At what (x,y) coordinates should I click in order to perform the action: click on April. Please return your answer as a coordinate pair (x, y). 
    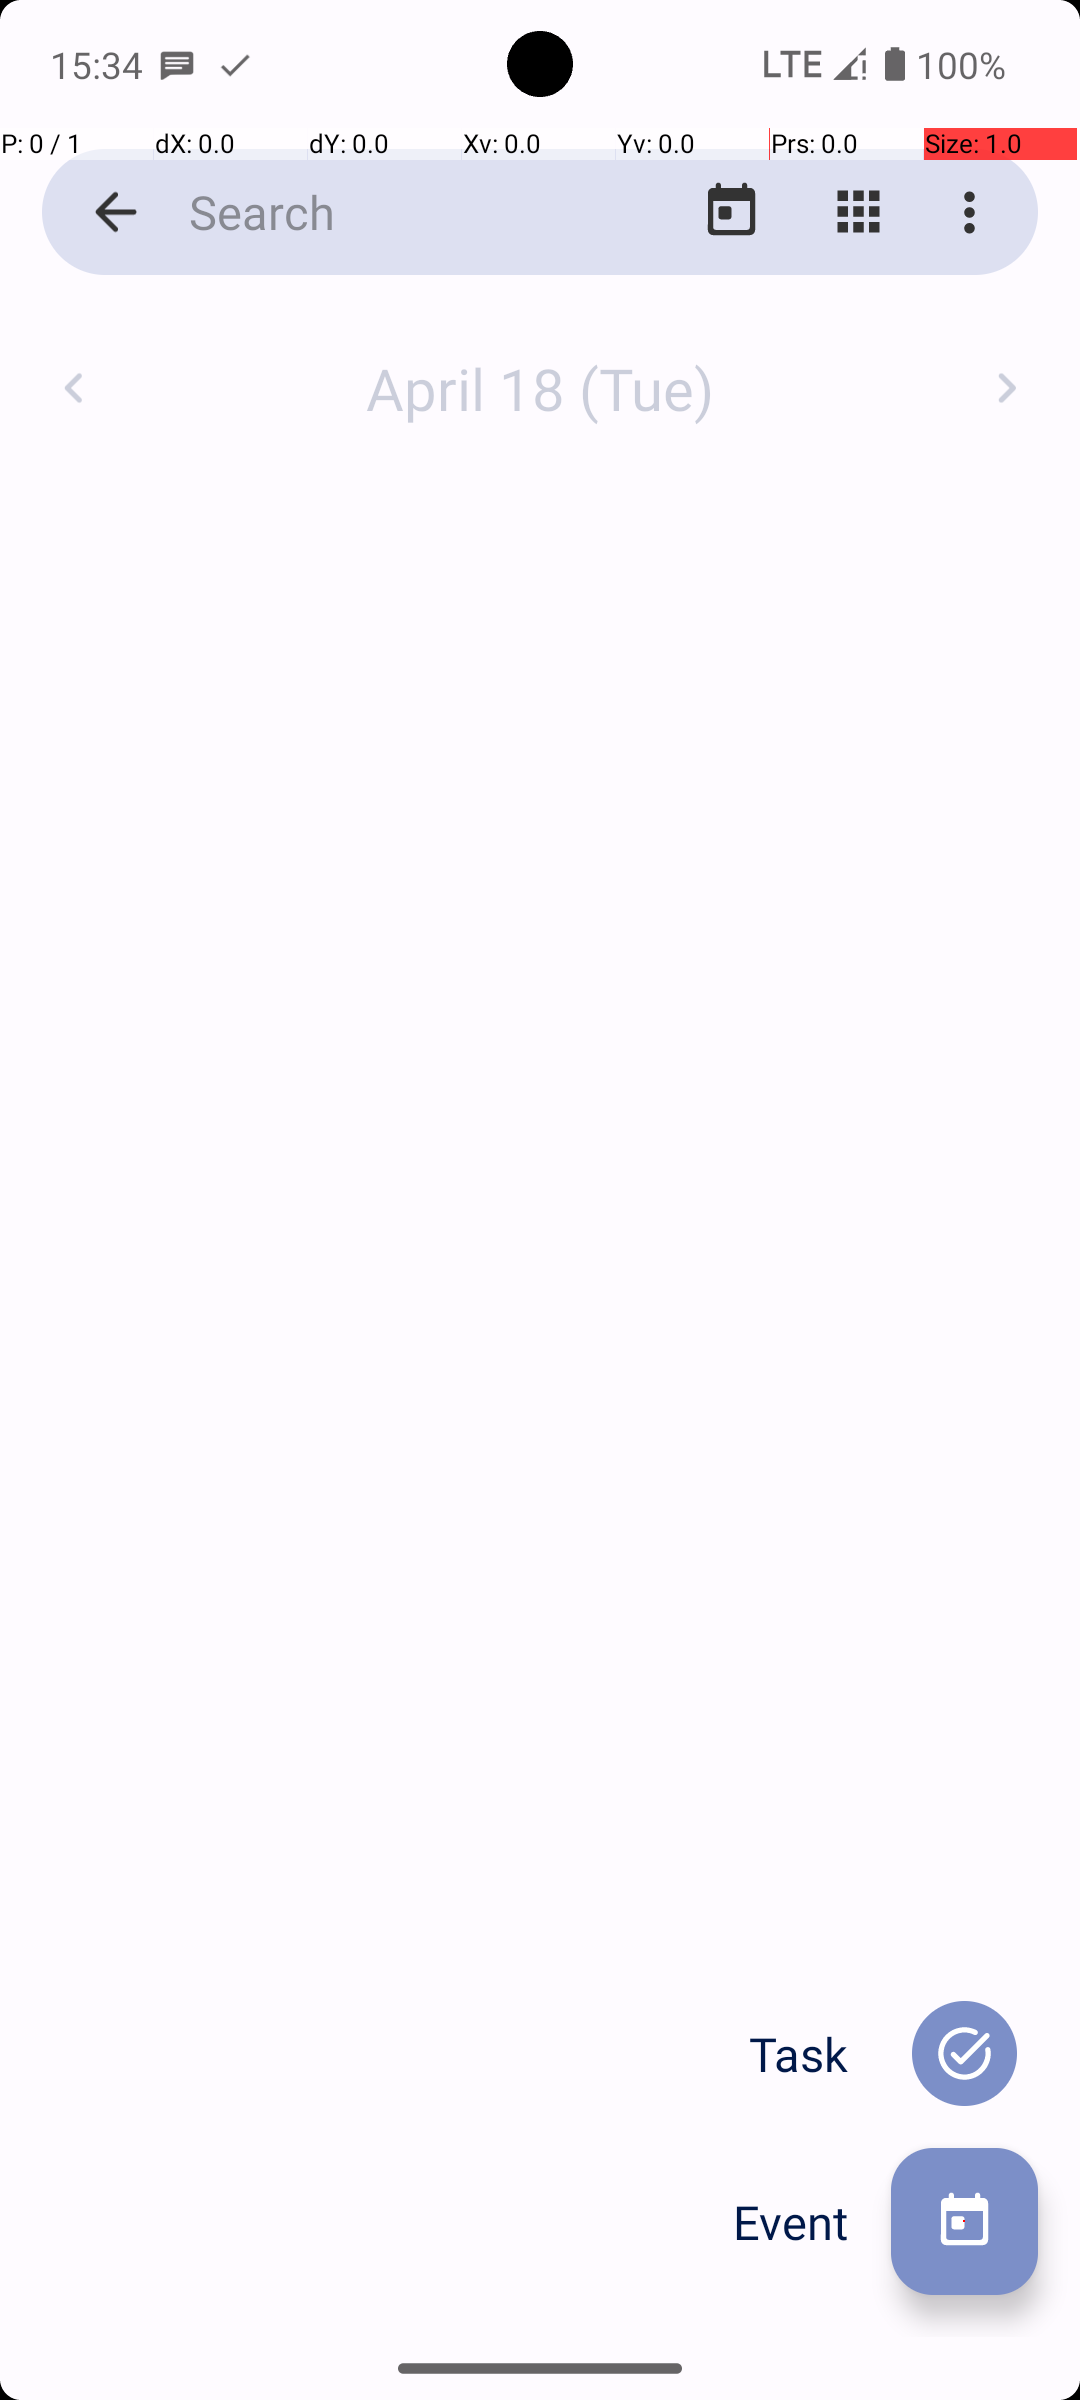
    Looking at the image, I should click on (540, 367).